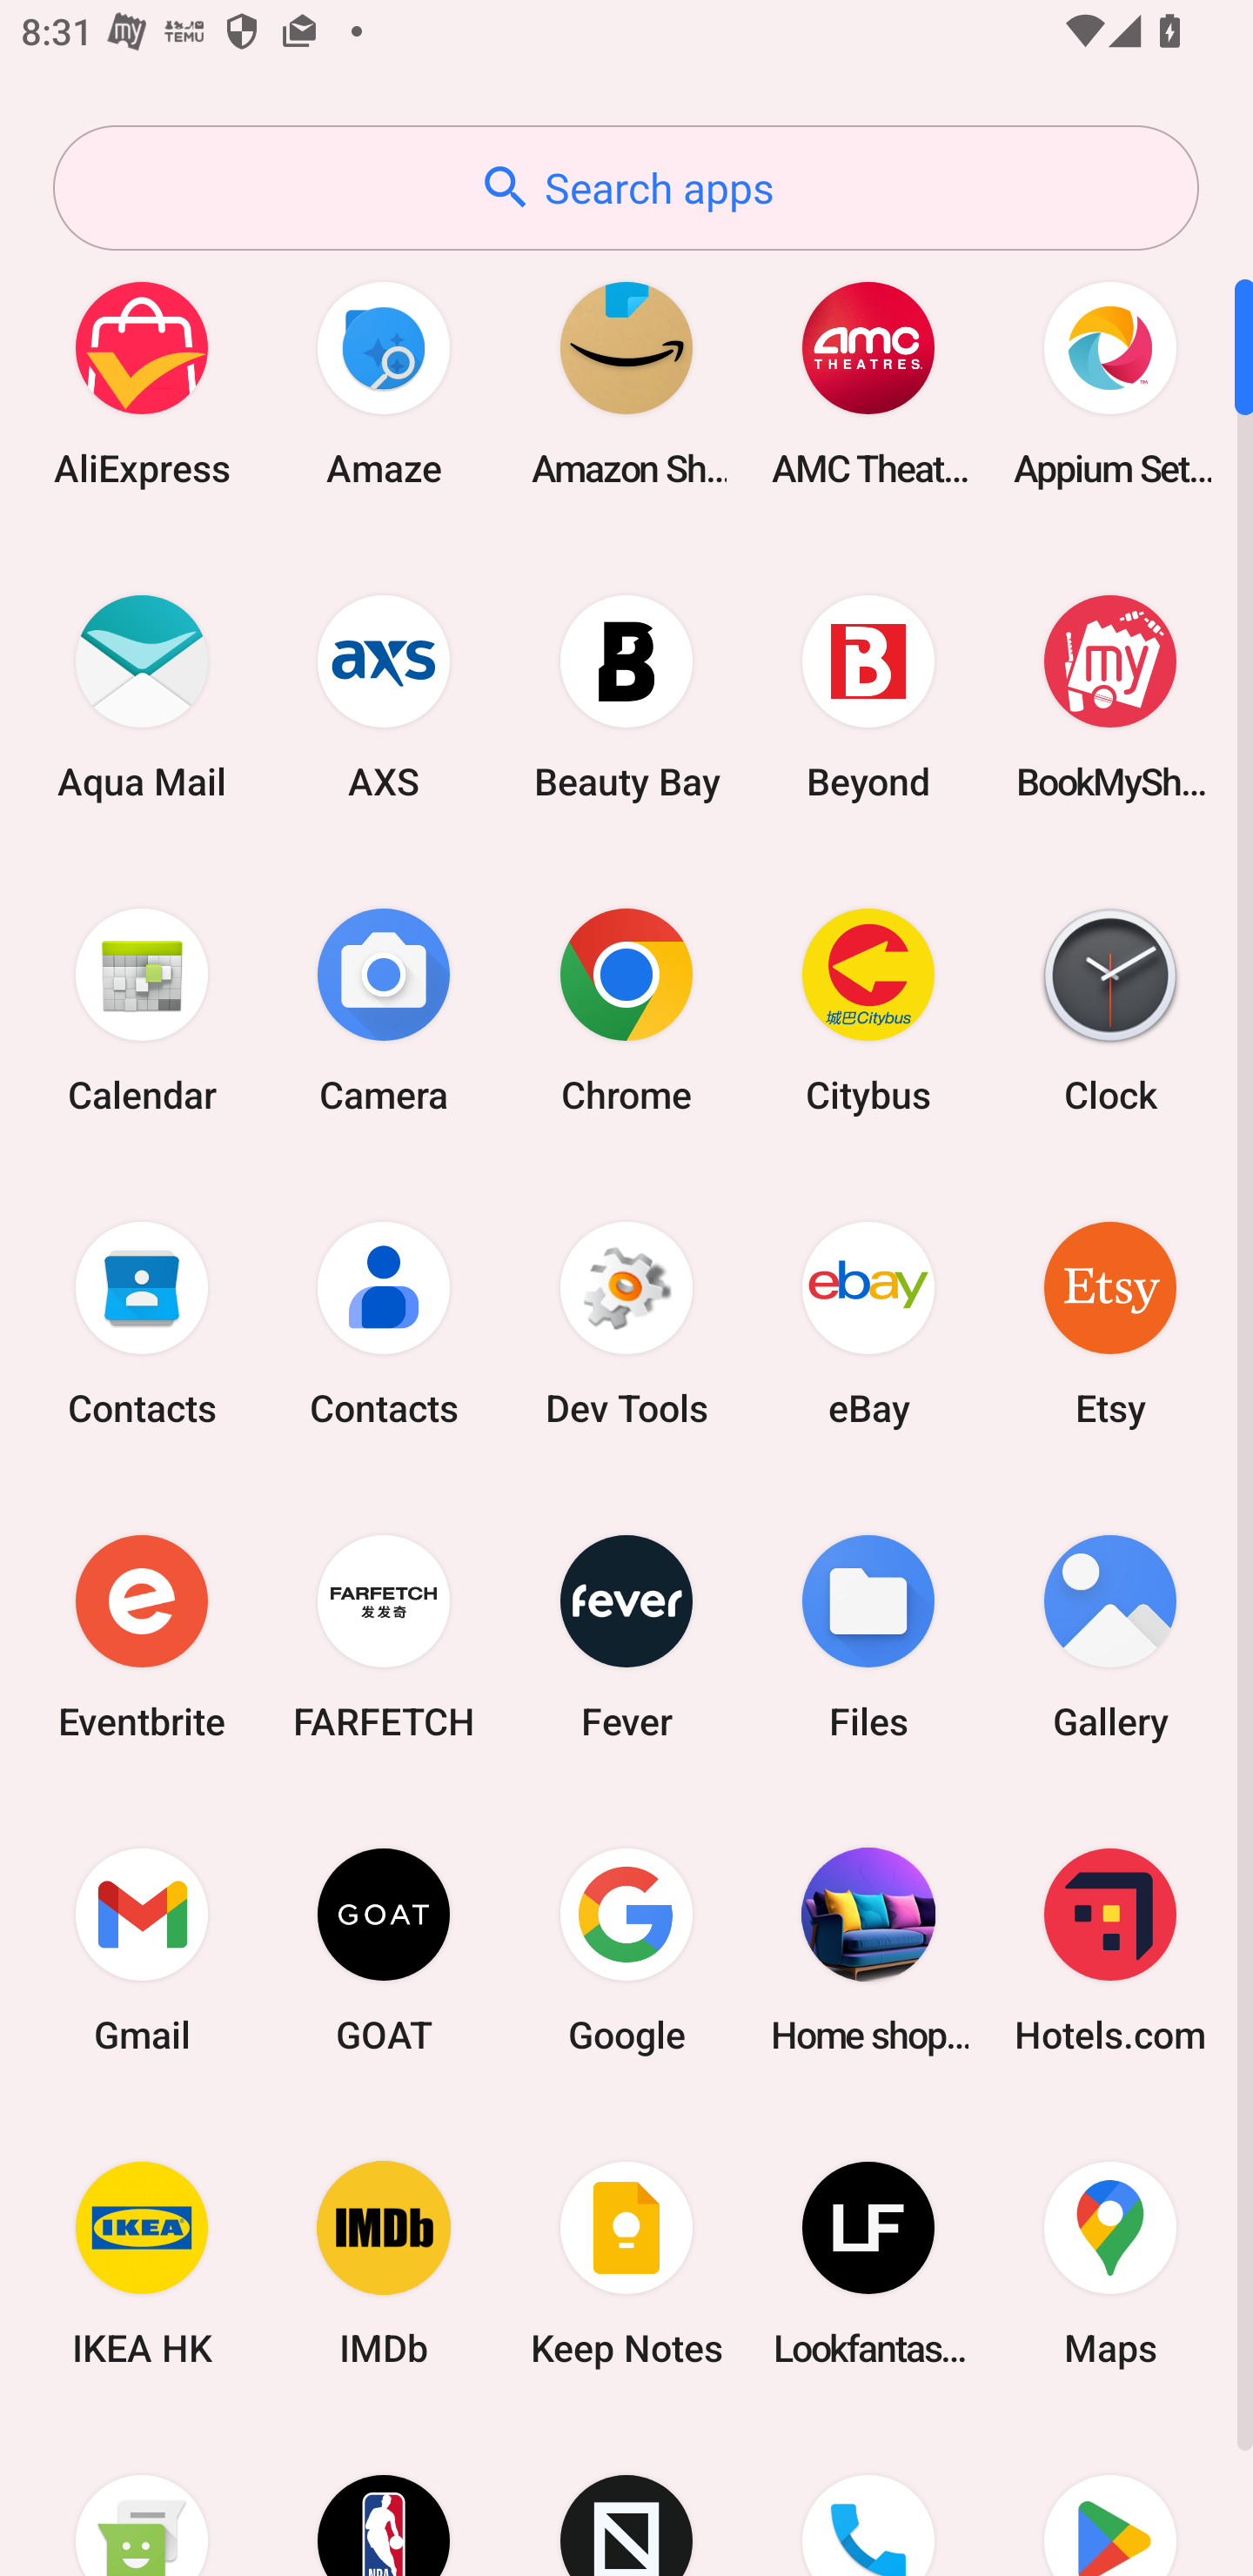  Describe the element at coordinates (1110, 1636) in the screenshot. I see `Gallery` at that location.